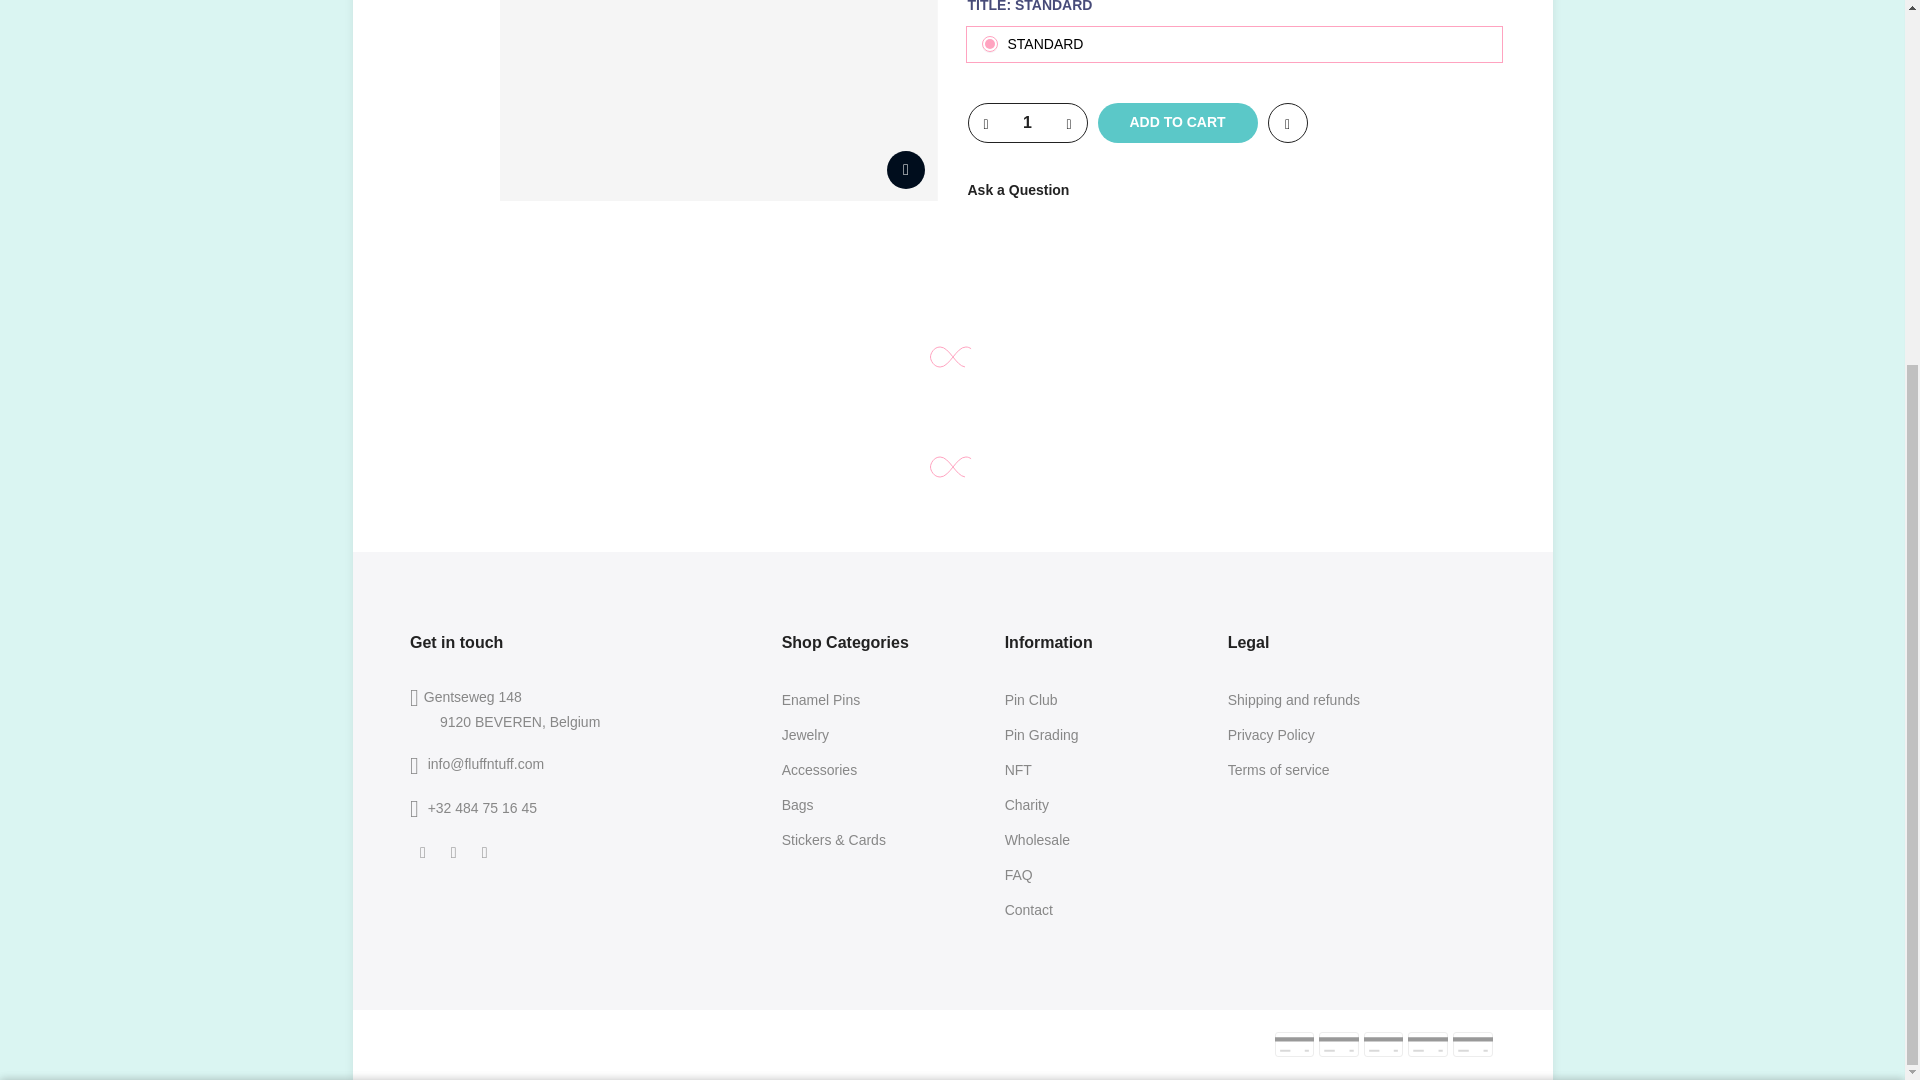  Describe the element at coordinates (1278, 586) in the screenshot. I see `1` at that location.